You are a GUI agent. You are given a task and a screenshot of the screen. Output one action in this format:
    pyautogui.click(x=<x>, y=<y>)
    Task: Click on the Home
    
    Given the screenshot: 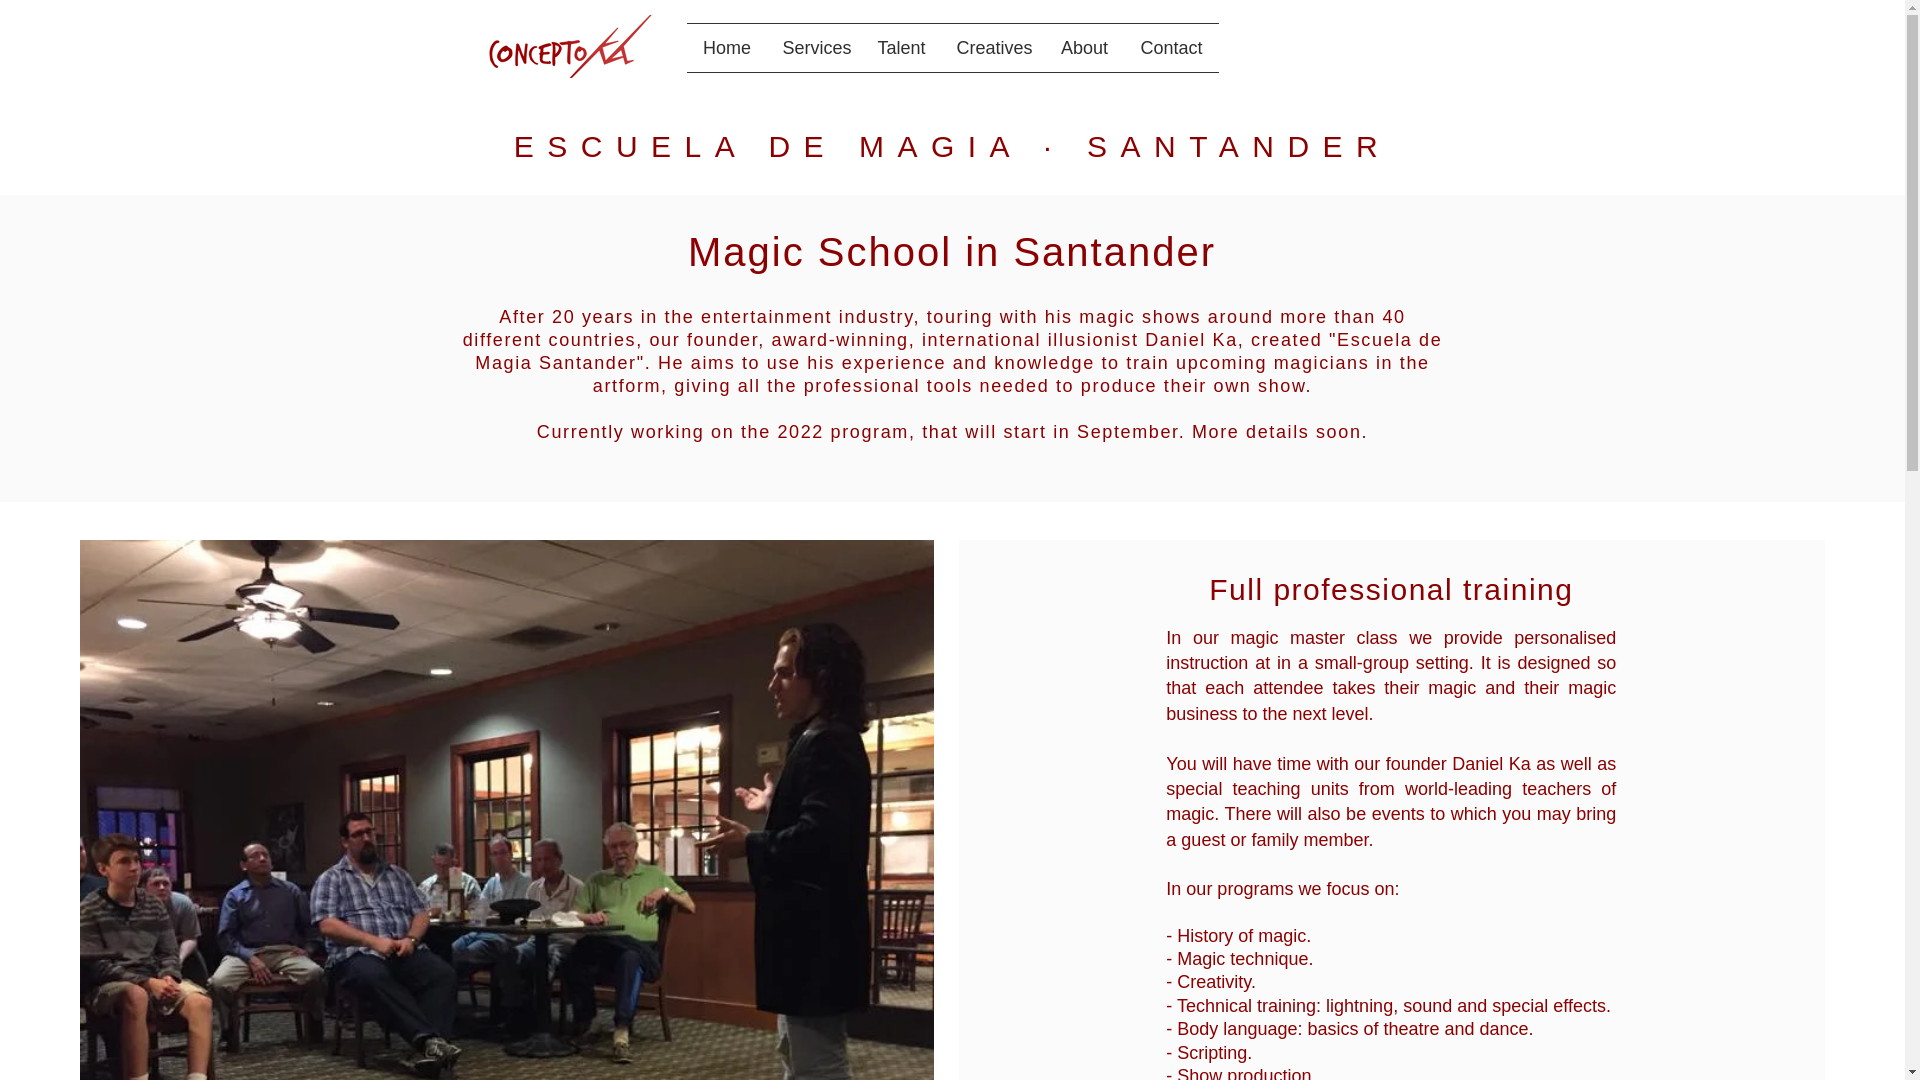 What is the action you would take?
    pyautogui.click(x=726, y=48)
    